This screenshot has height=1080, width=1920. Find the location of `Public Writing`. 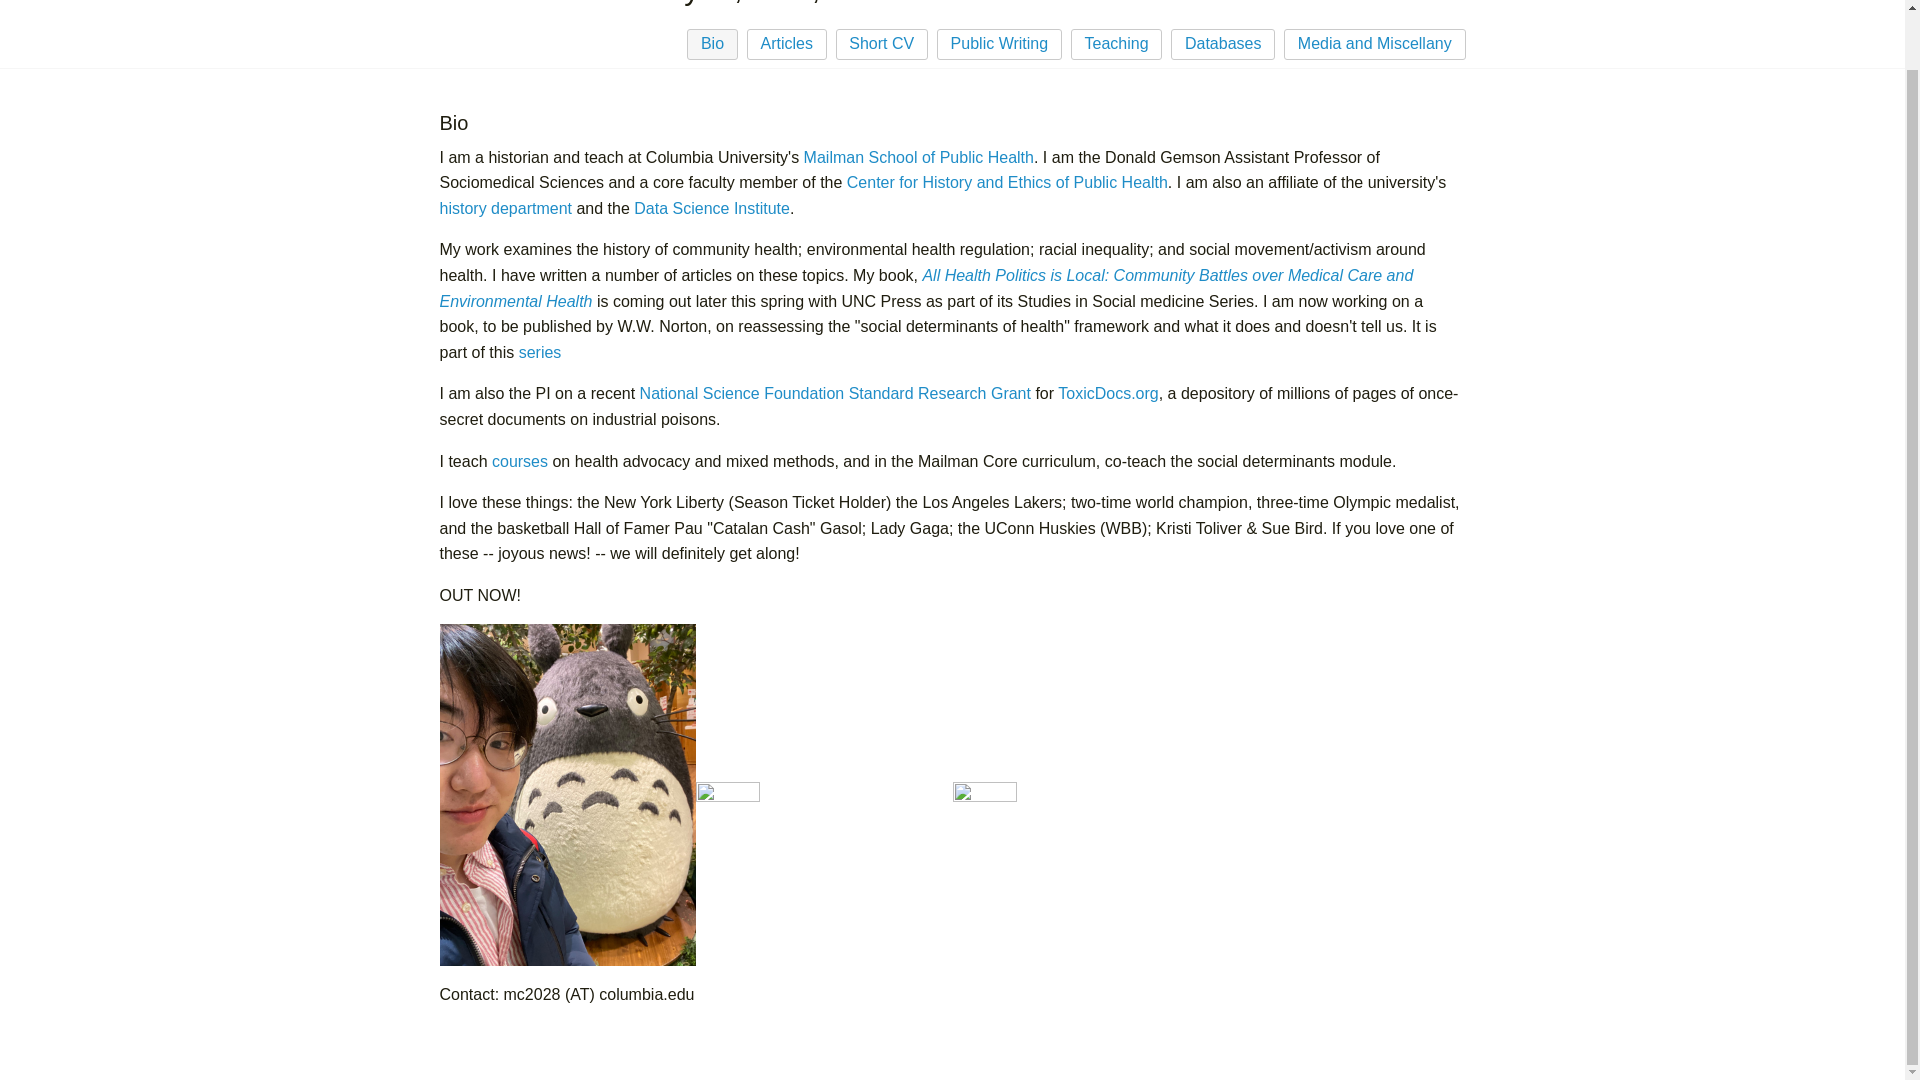

Public Writing is located at coordinates (998, 44).